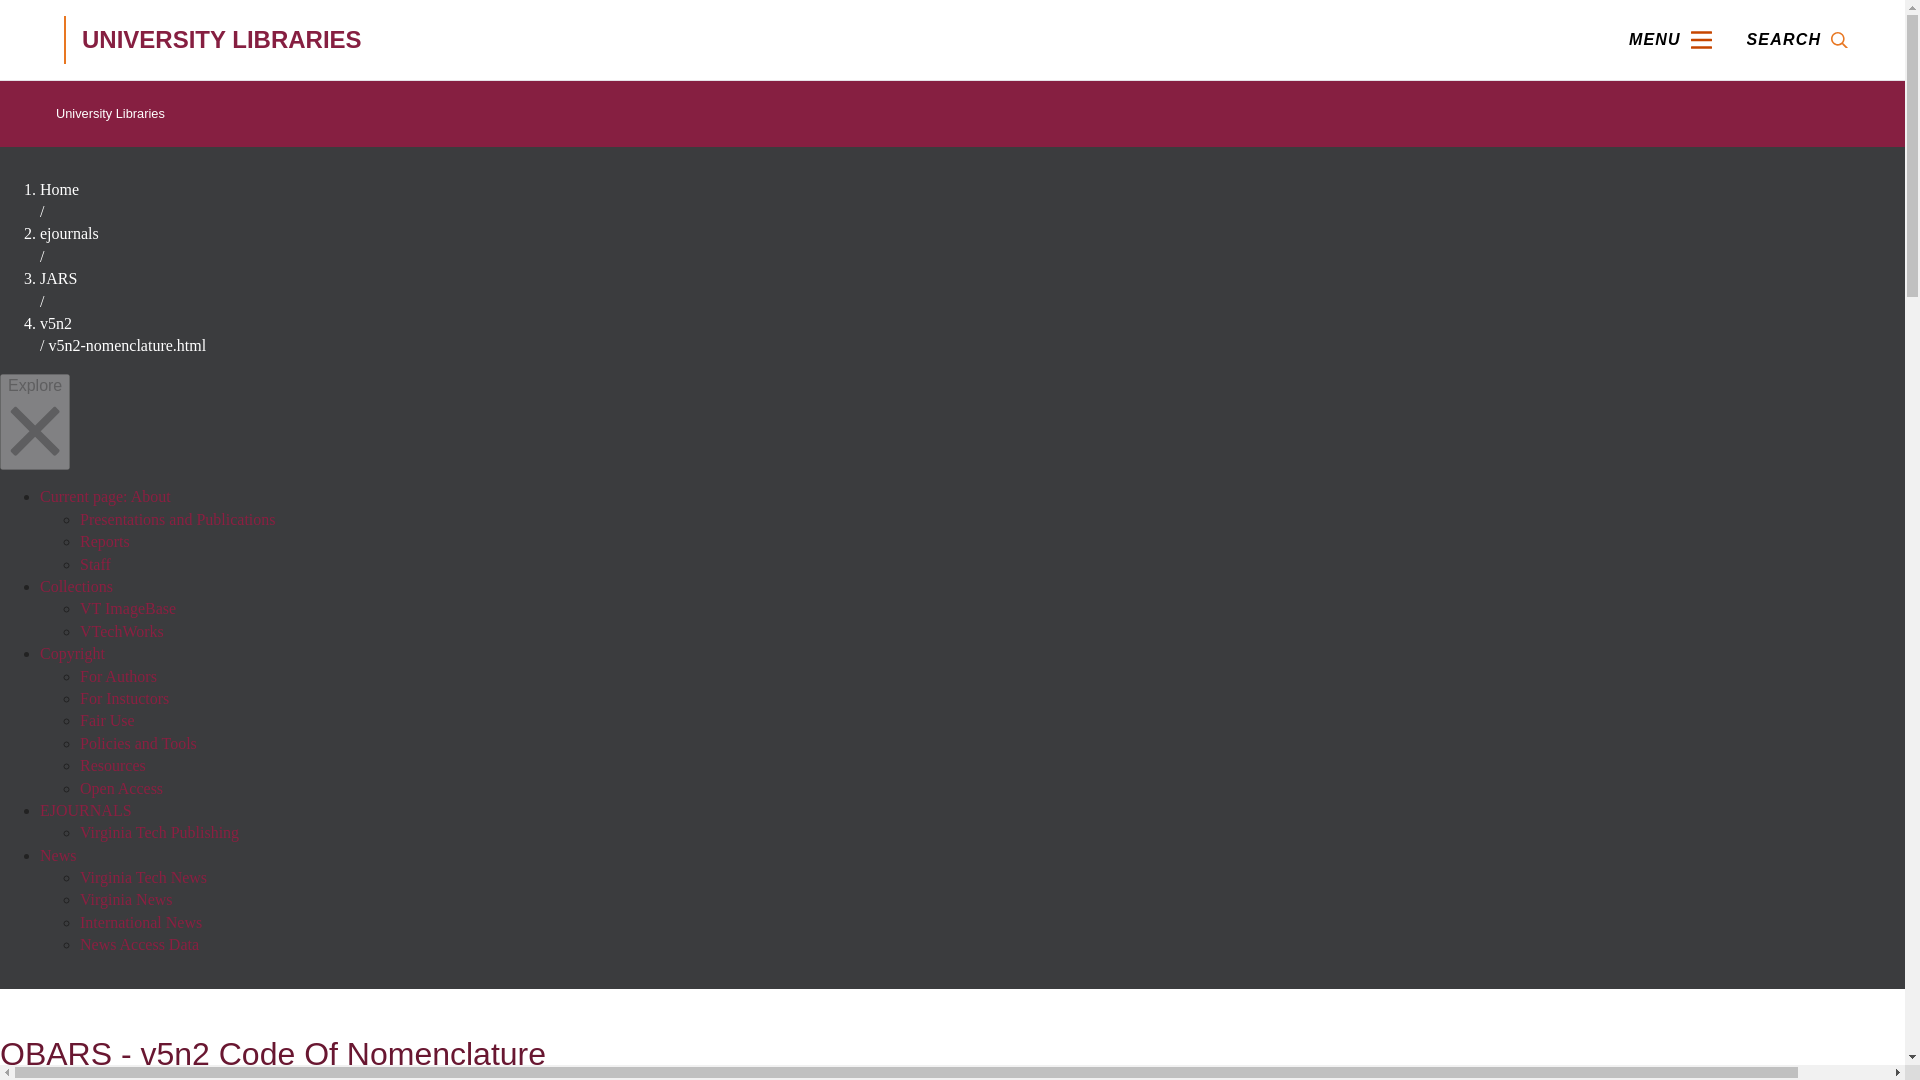 This screenshot has height=1080, width=1920. I want to click on ejournals, so click(70, 232).